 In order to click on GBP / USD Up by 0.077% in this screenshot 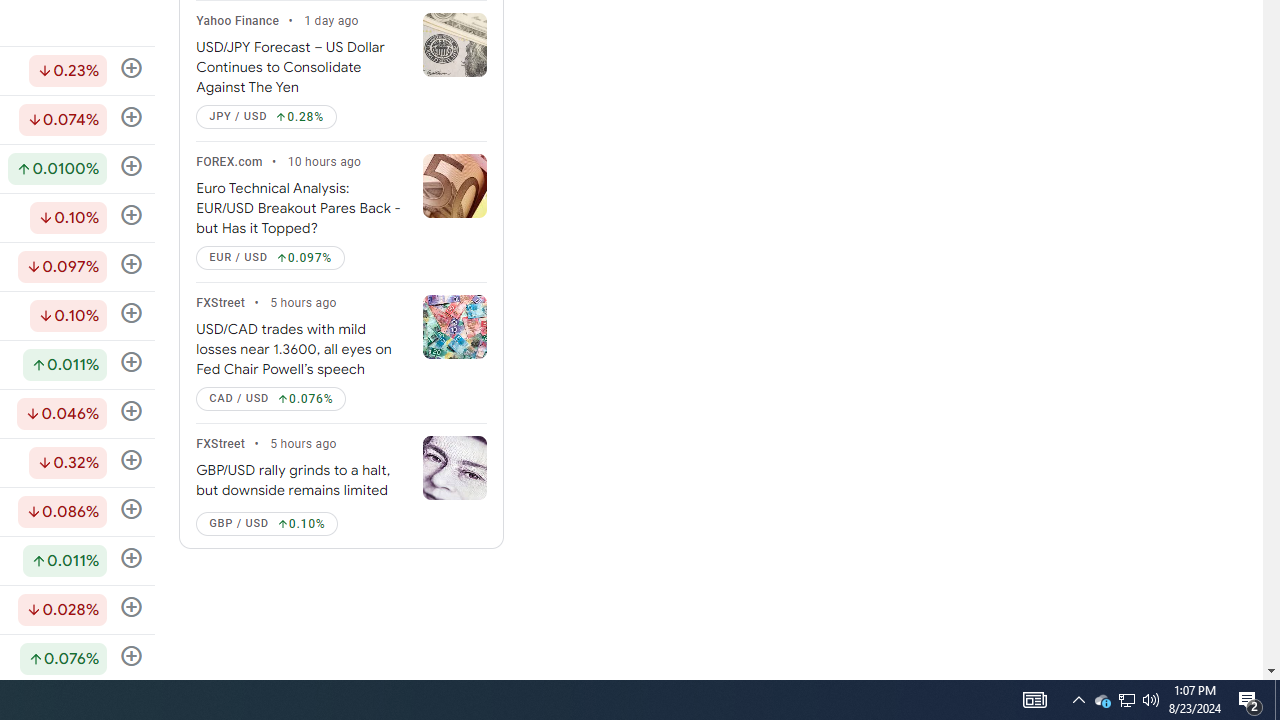, I will do `click(267, 523)`.